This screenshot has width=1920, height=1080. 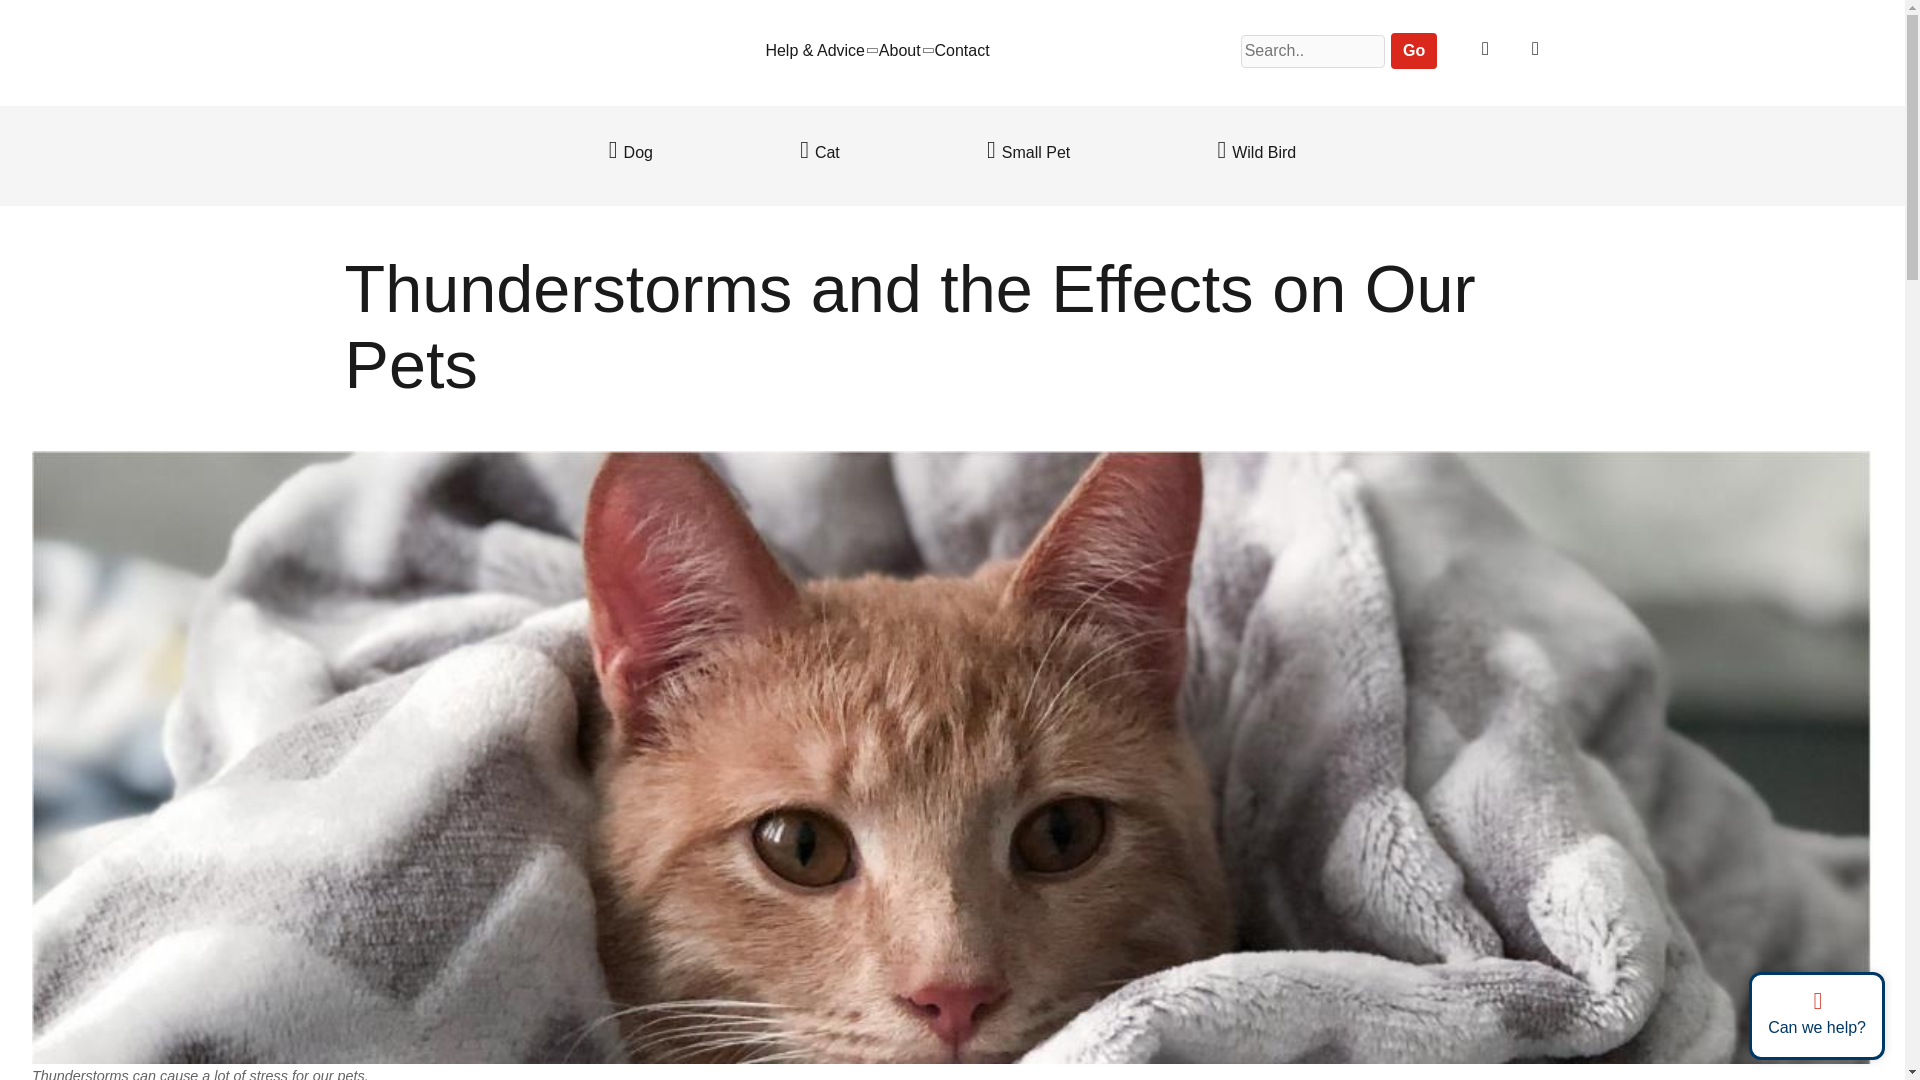 I want to click on Cat, so click(x=820, y=152).